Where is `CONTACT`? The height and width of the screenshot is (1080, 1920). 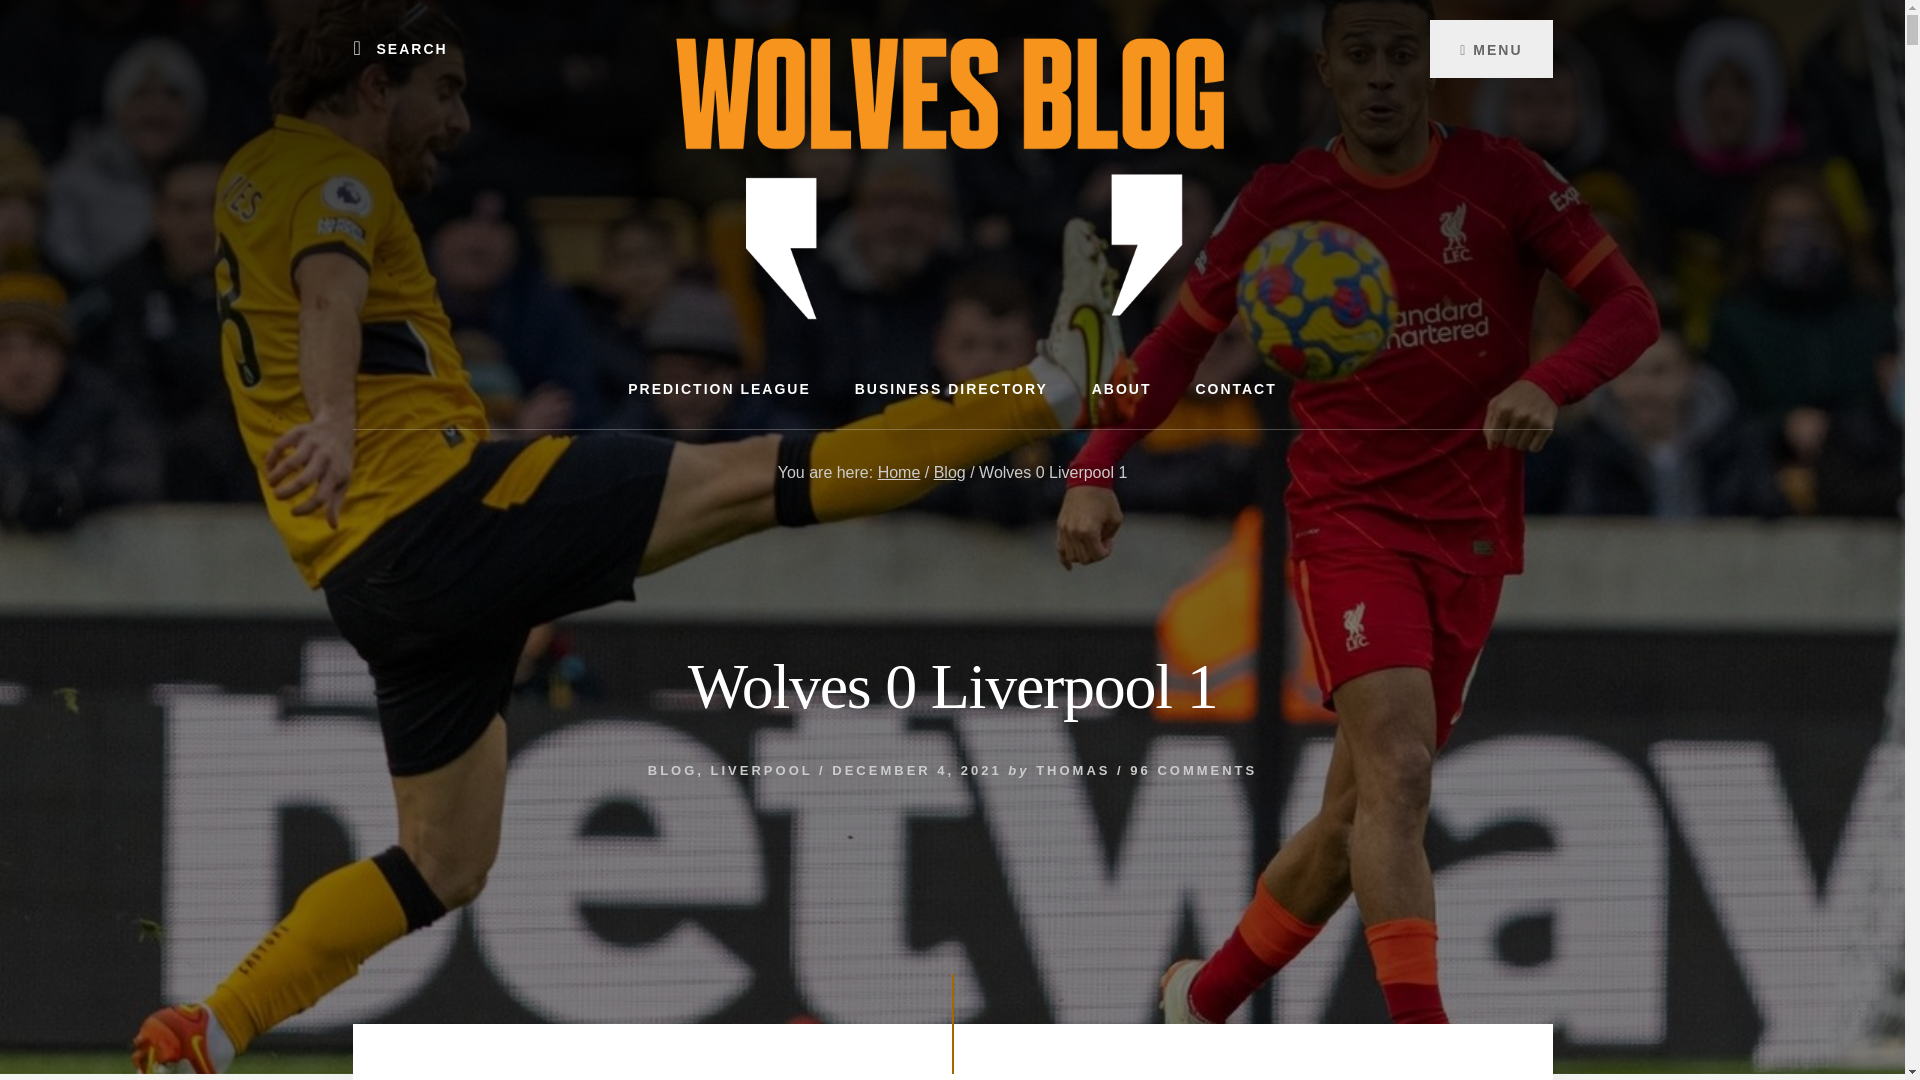 CONTACT is located at coordinates (1236, 388).